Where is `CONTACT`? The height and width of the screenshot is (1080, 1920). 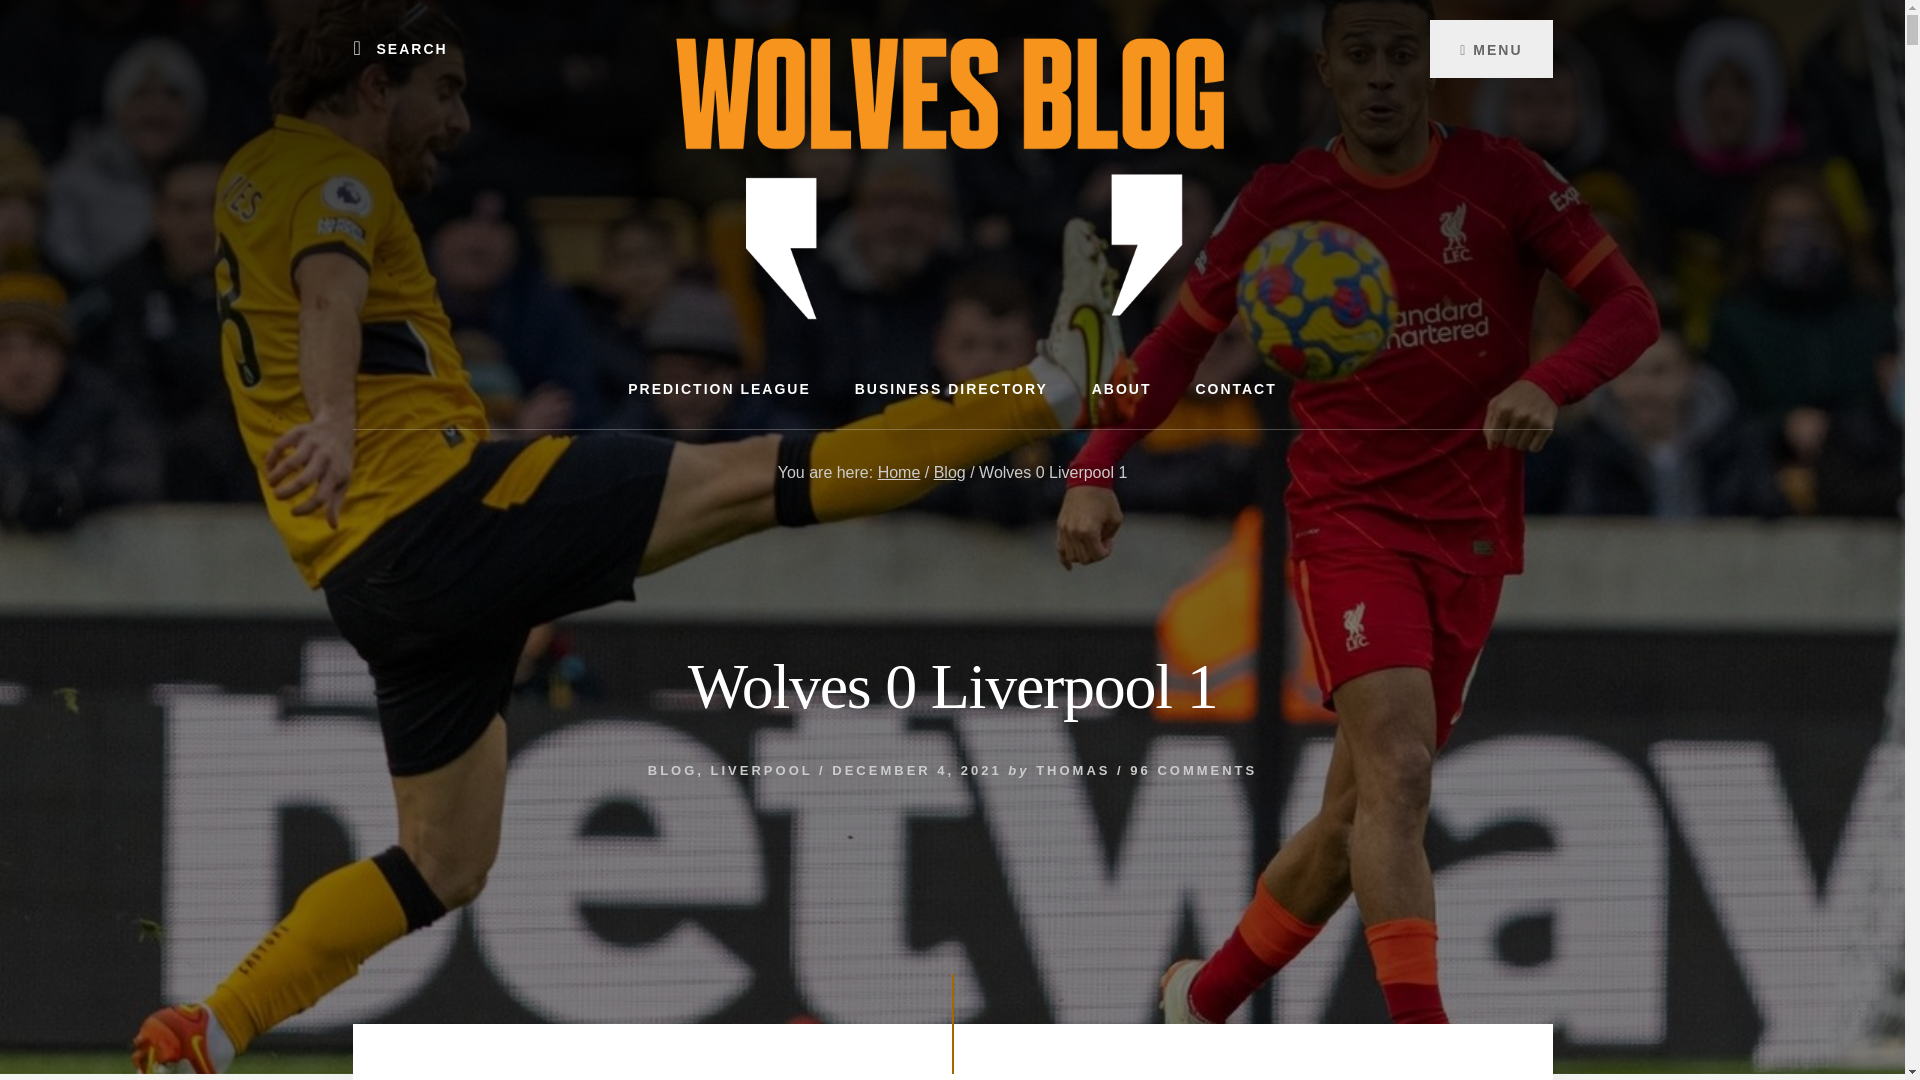 CONTACT is located at coordinates (1236, 388).